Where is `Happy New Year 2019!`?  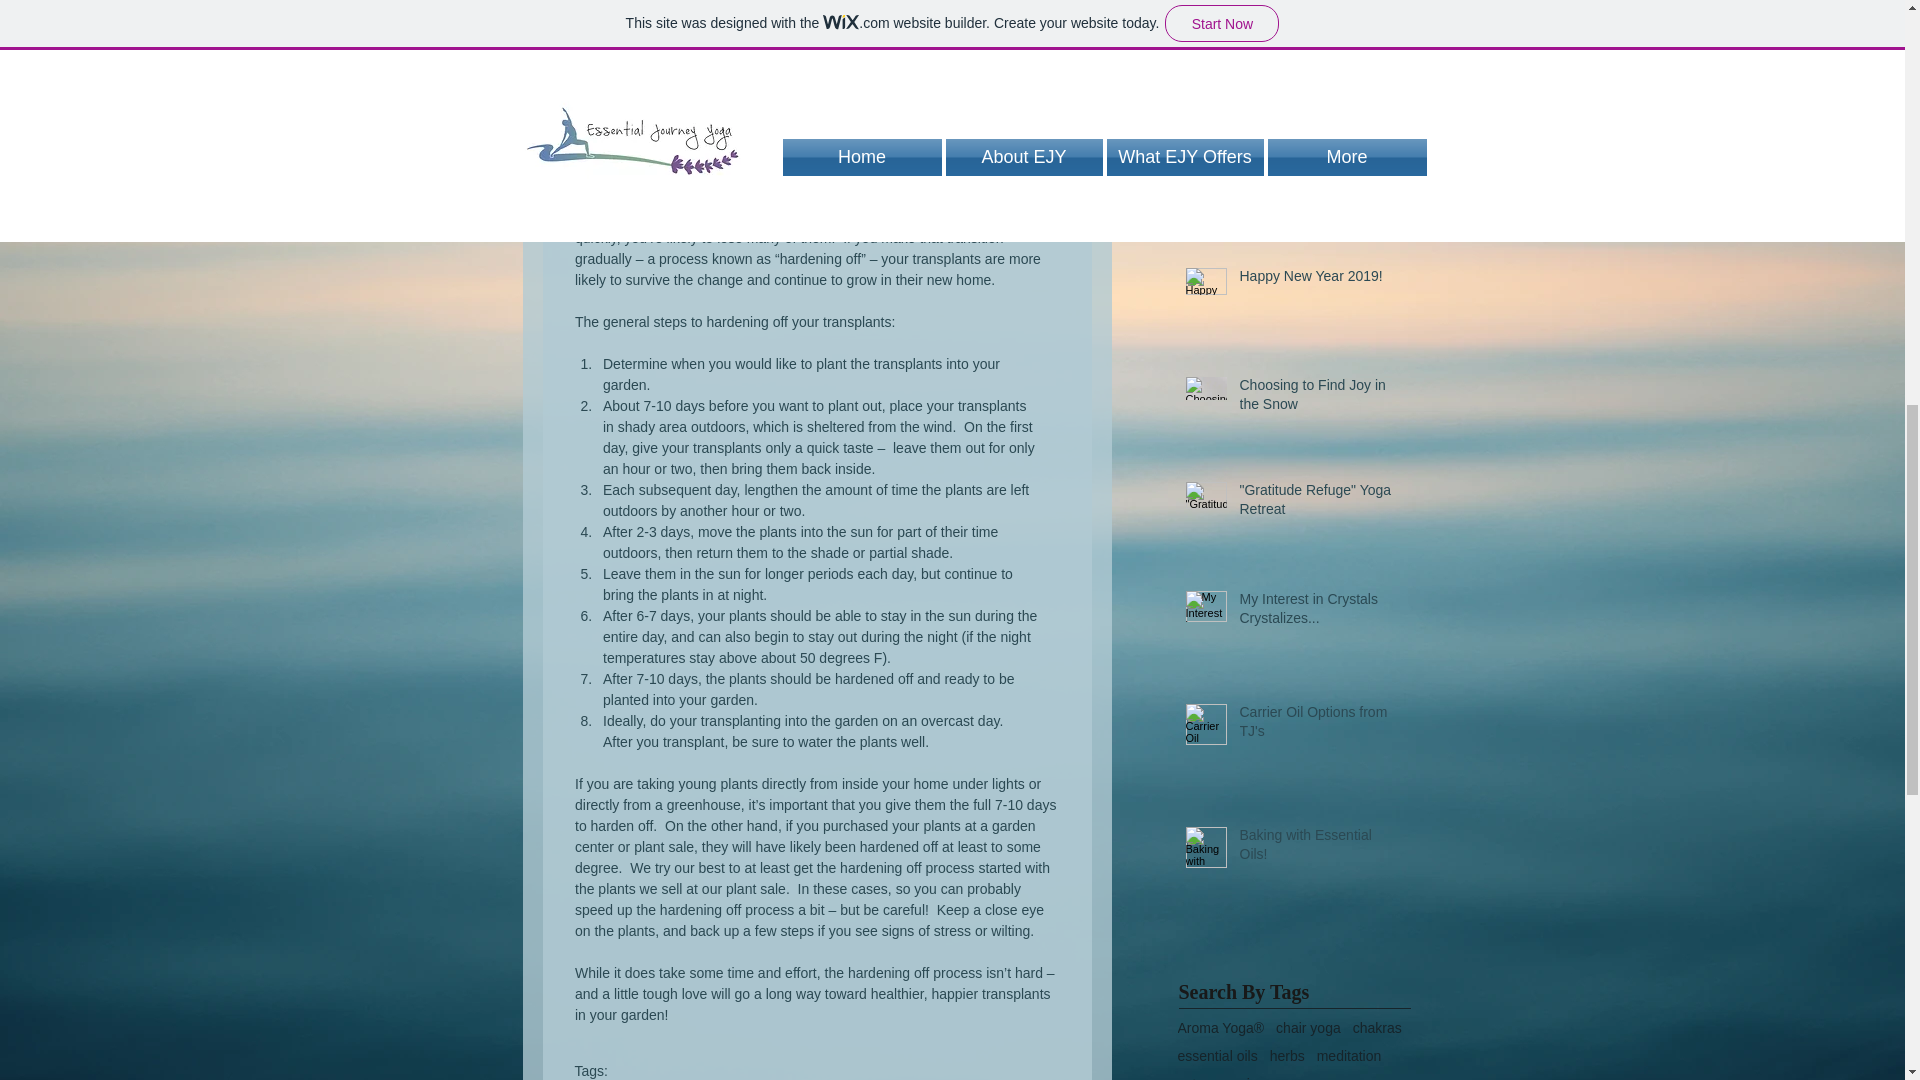 Happy New Year 2019! is located at coordinates (1316, 279).